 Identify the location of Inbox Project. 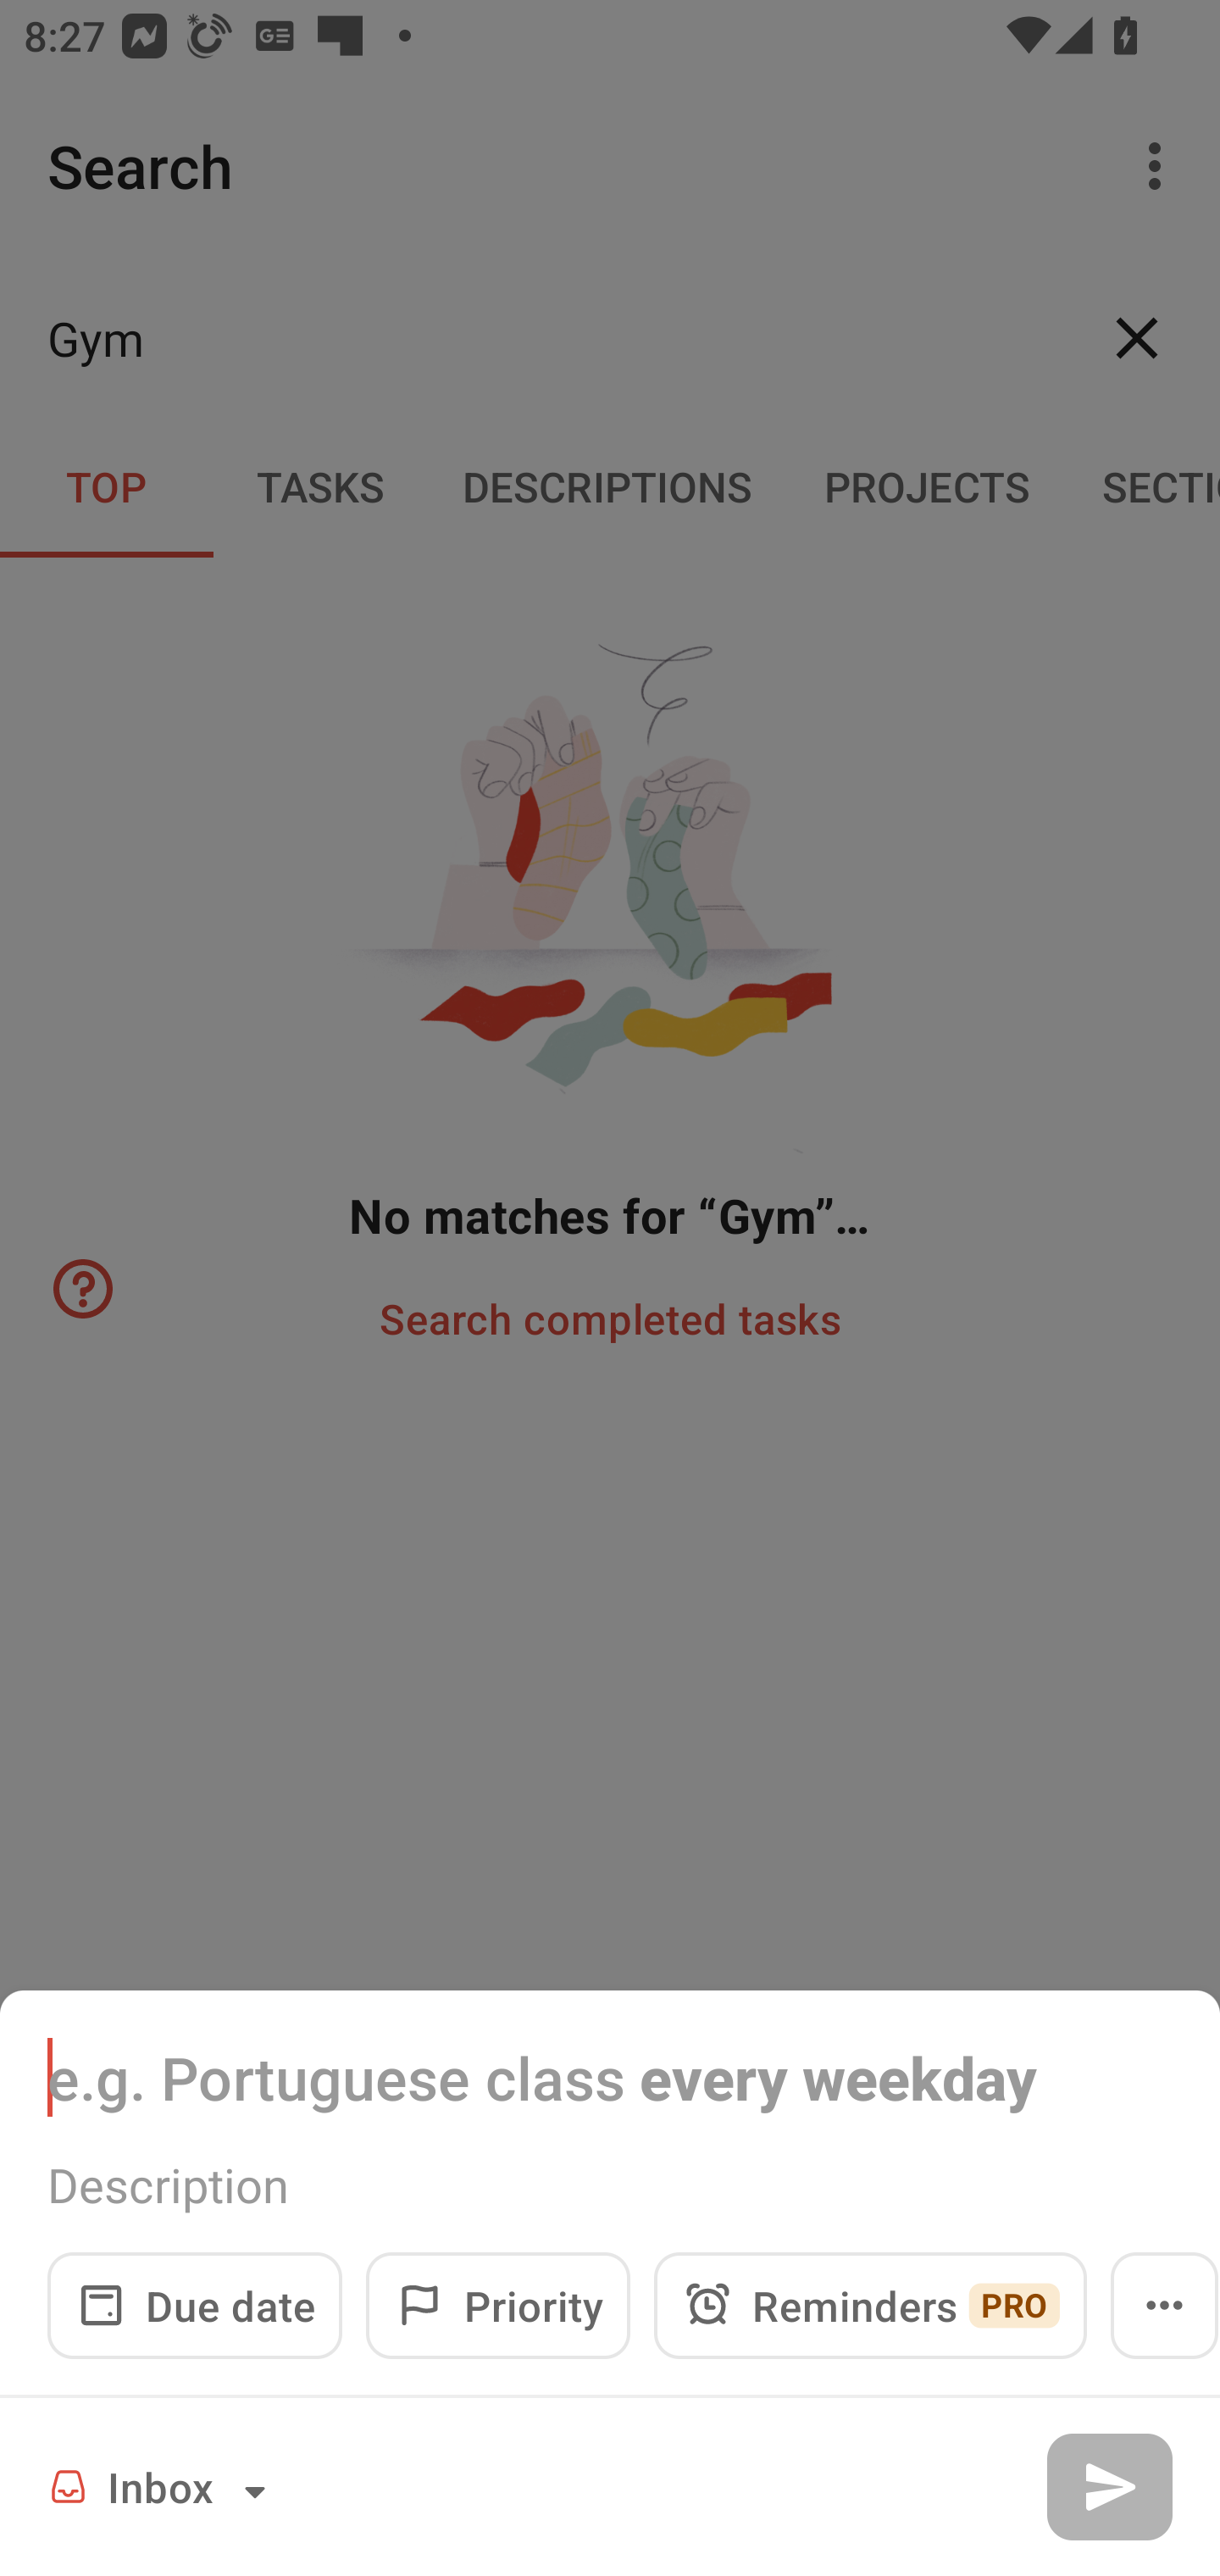
(163, 2486).